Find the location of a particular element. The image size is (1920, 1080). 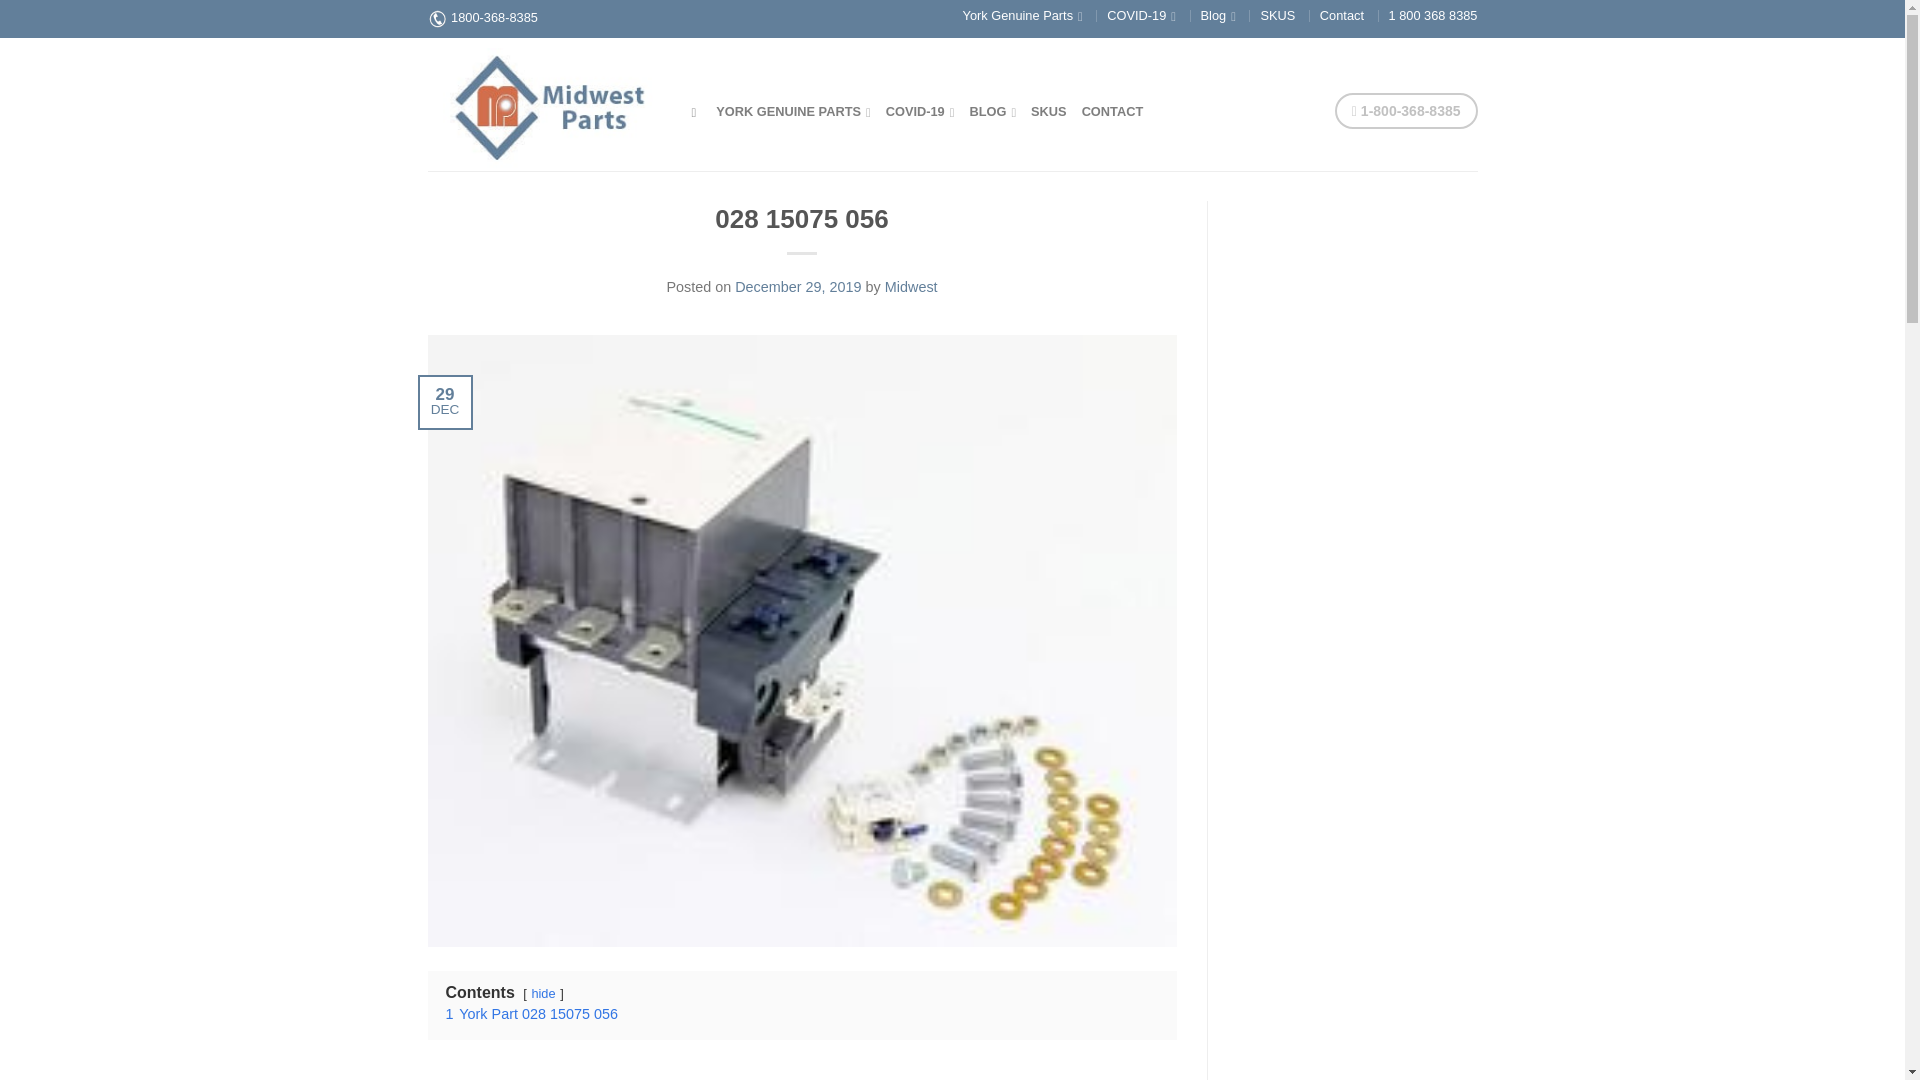

Blog is located at coordinates (1218, 14).